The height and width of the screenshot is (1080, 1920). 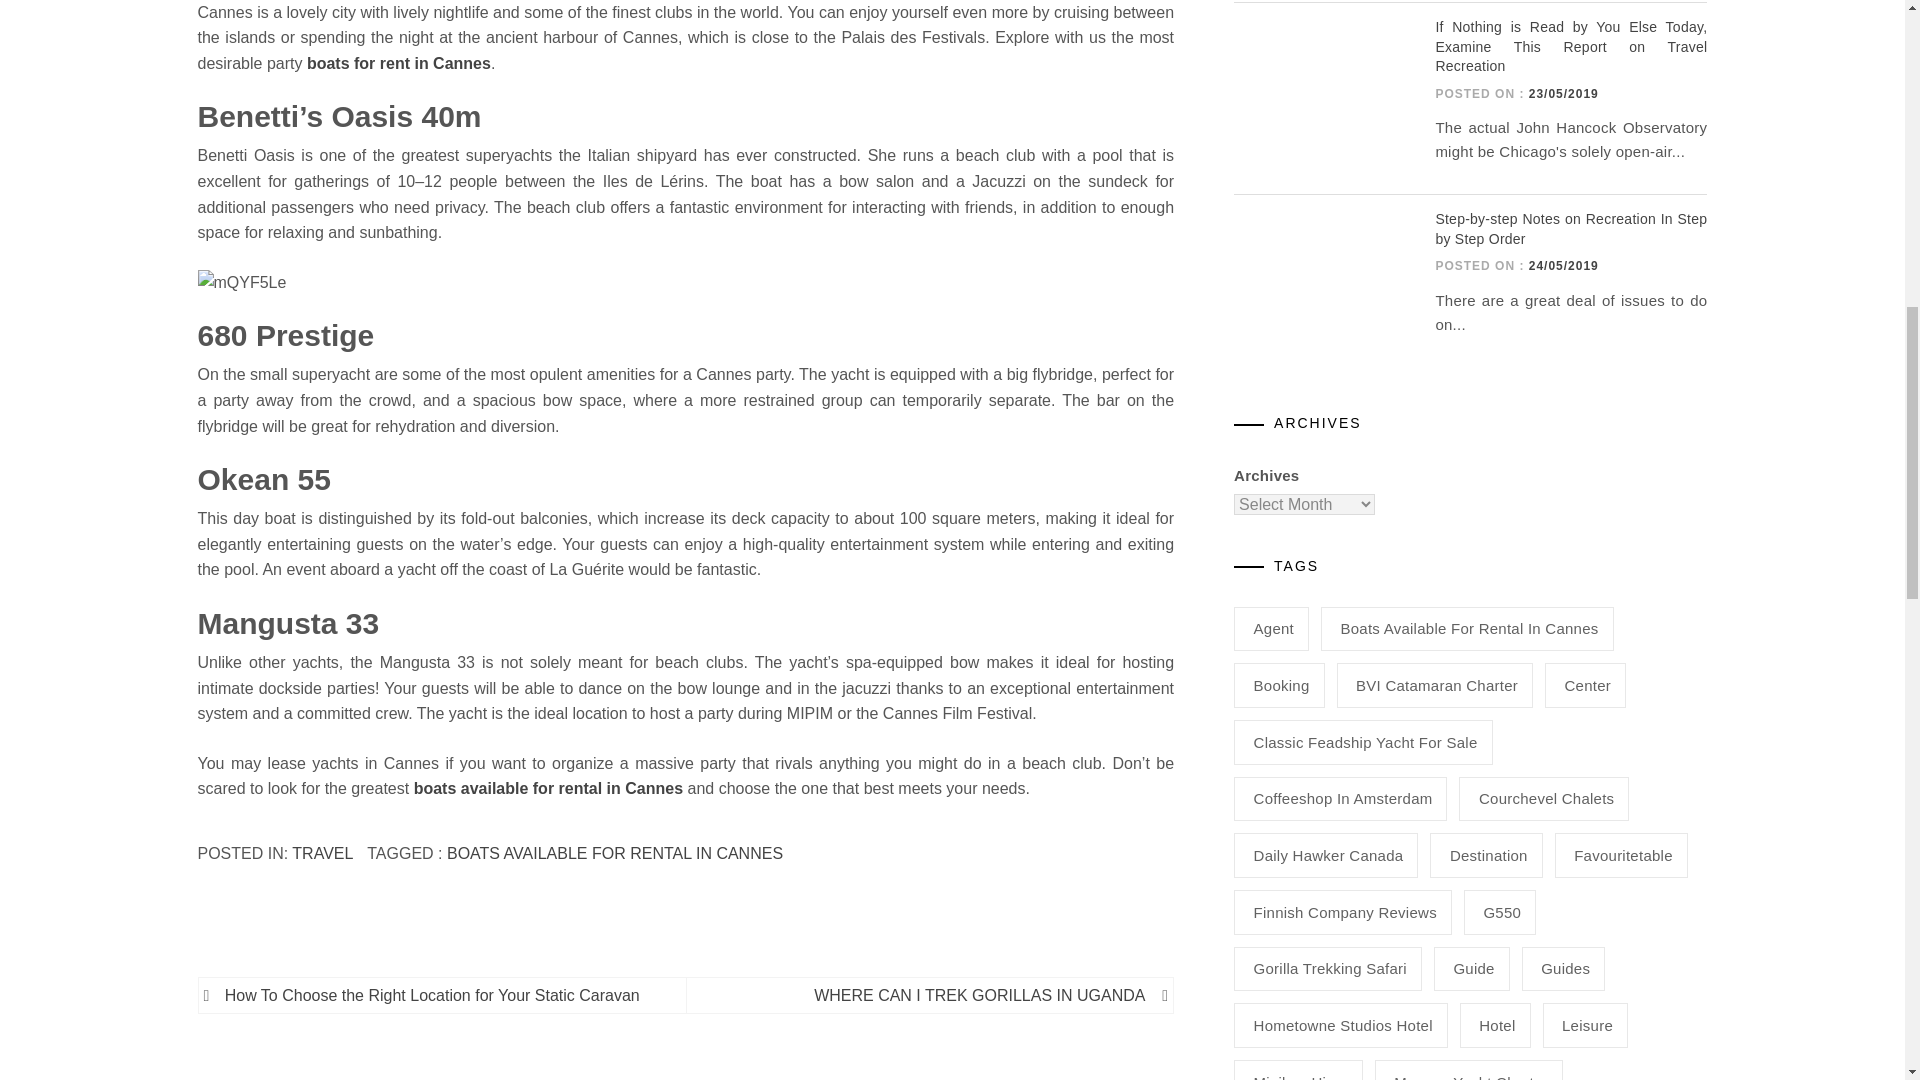 What do you see at coordinates (615, 852) in the screenshot?
I see `BOATS AVAILABLE FOR RENTAL IN CANNES` at bounding box center [615, 852].